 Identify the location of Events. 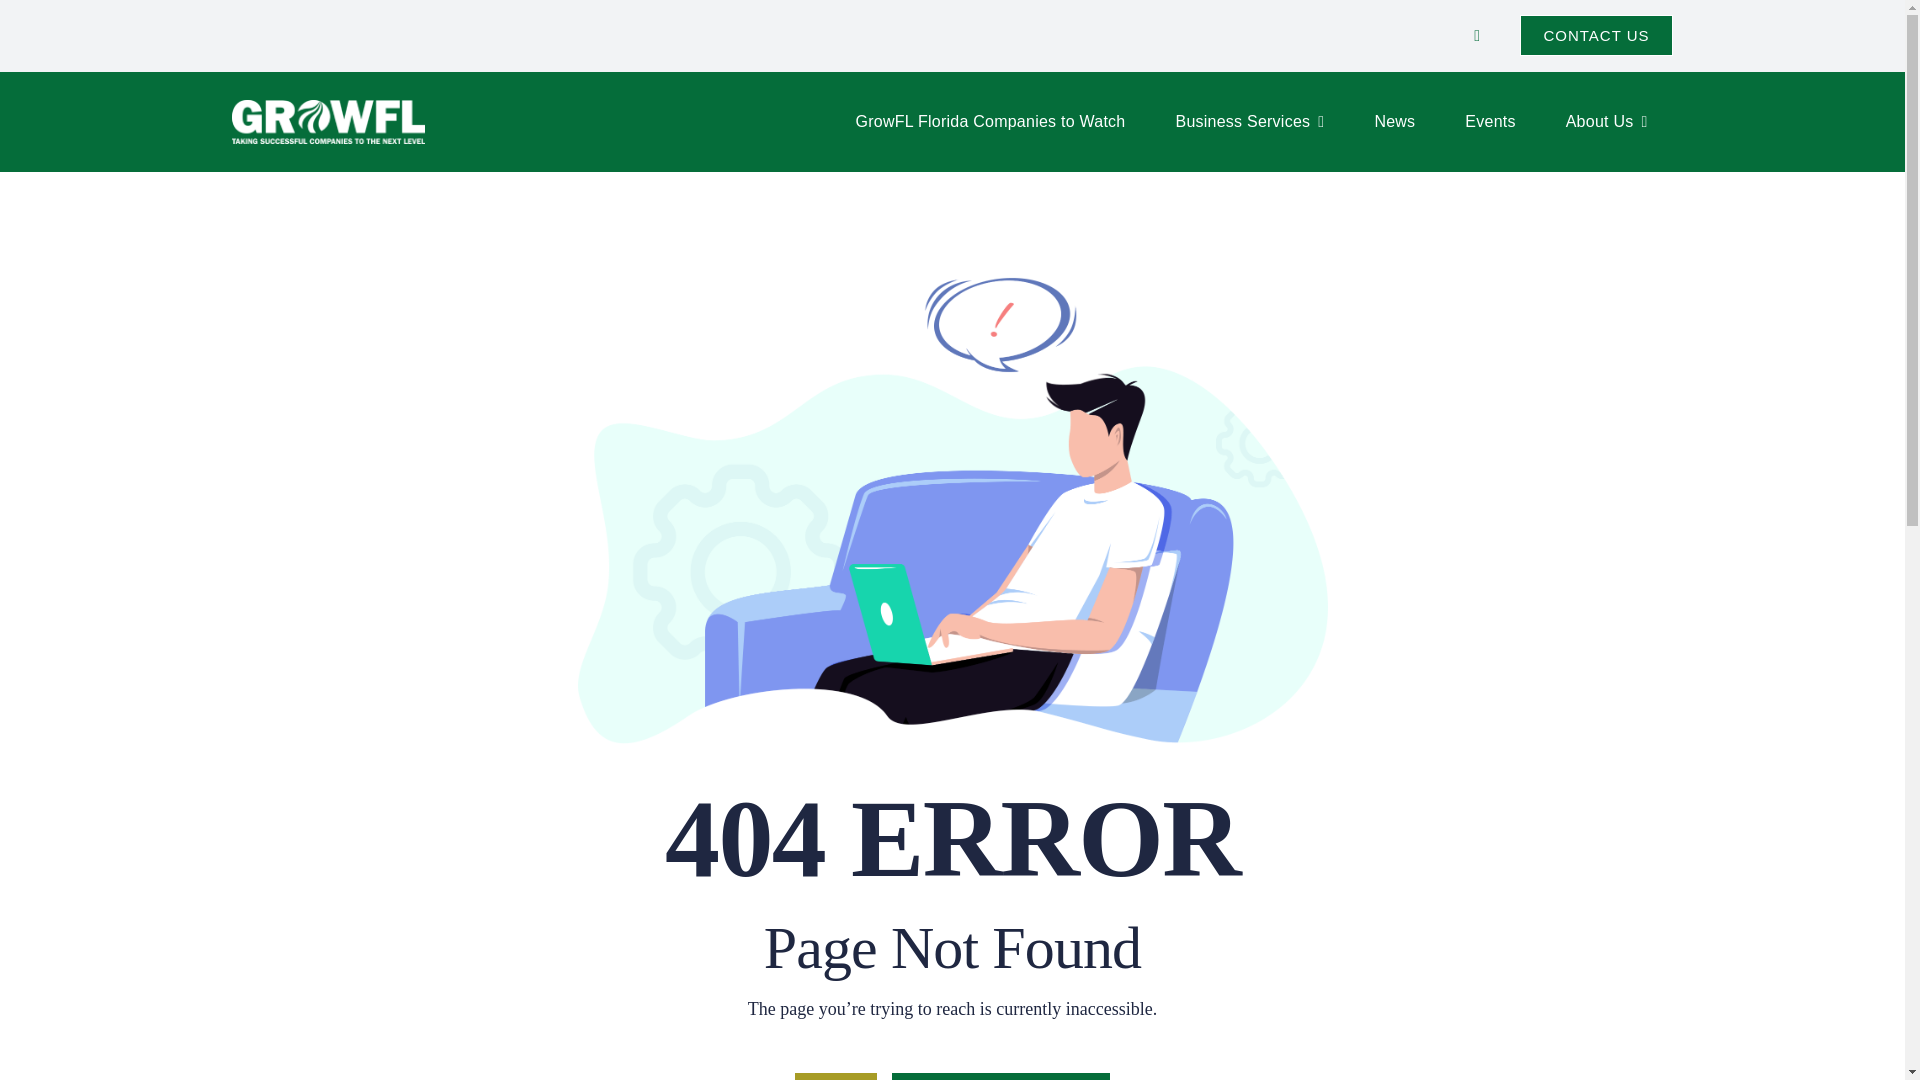
(1490, 122).